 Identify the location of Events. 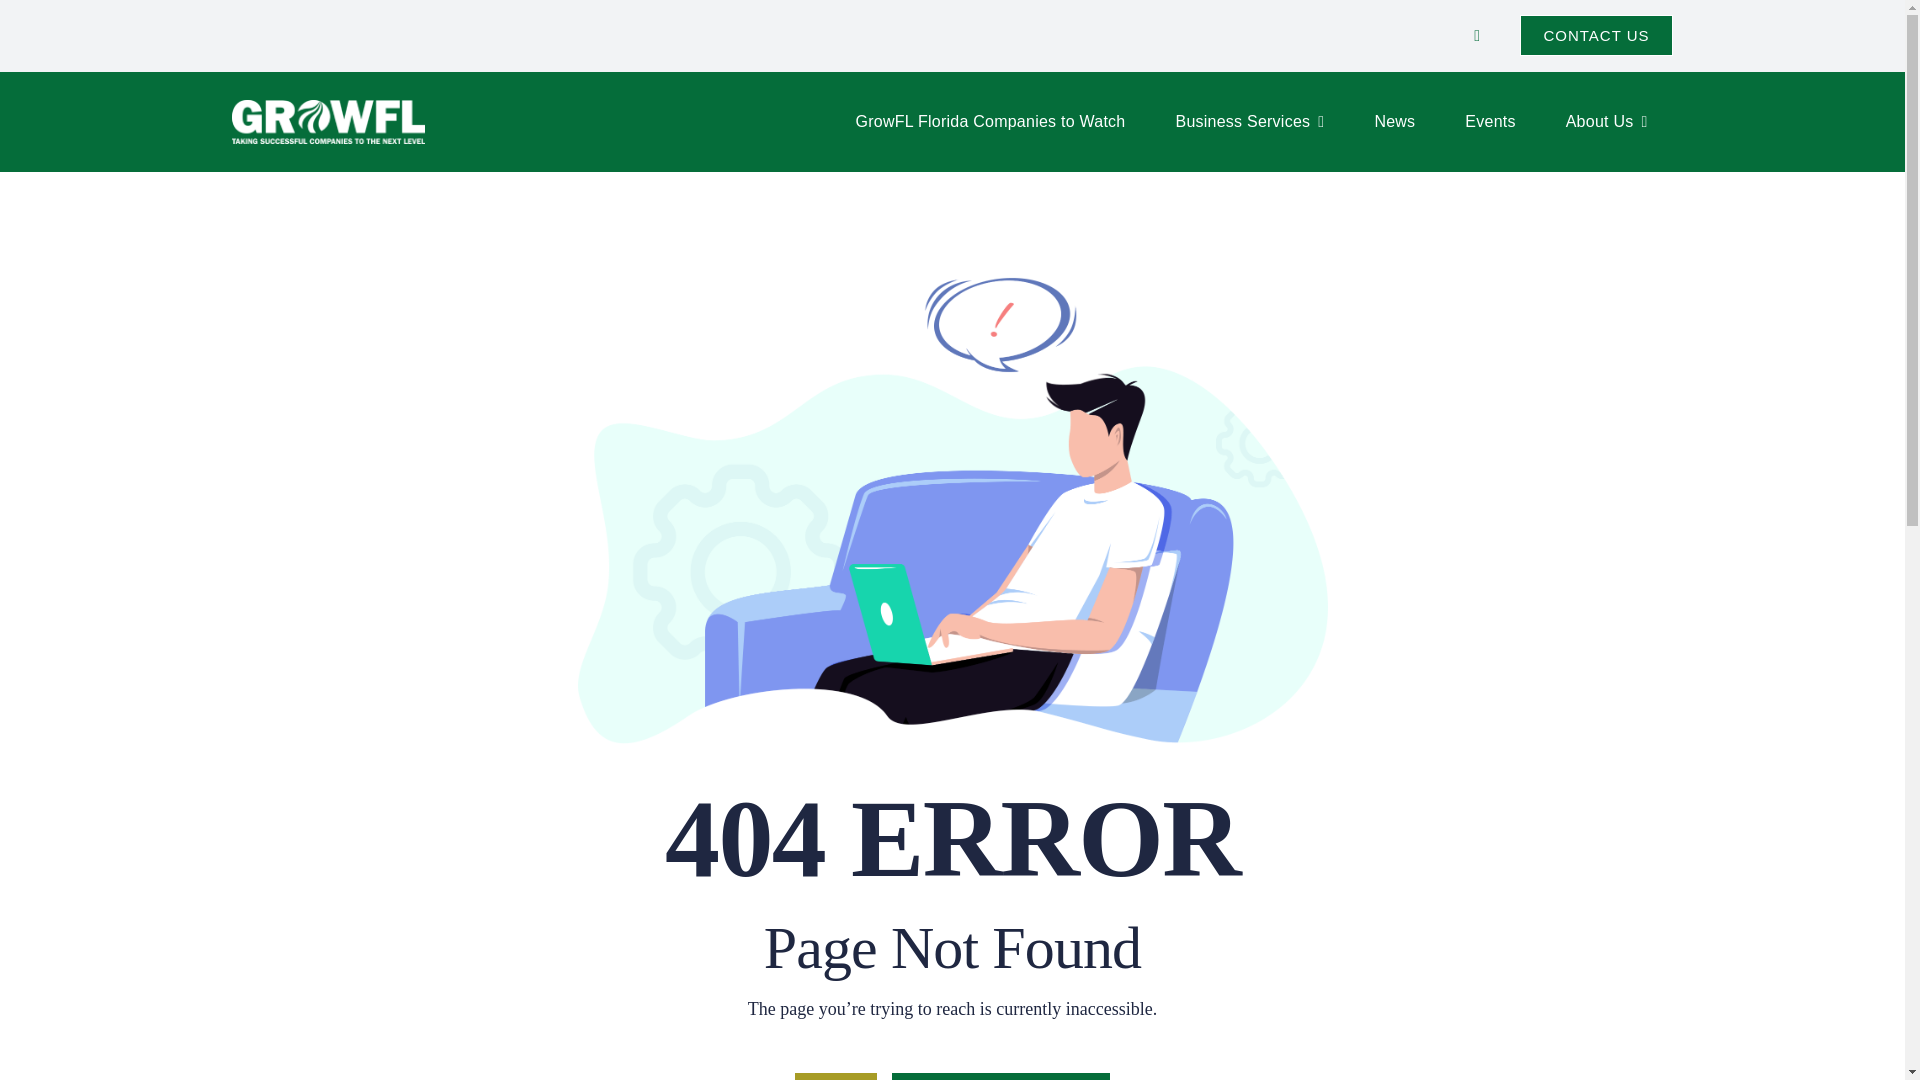
(1490, 122).